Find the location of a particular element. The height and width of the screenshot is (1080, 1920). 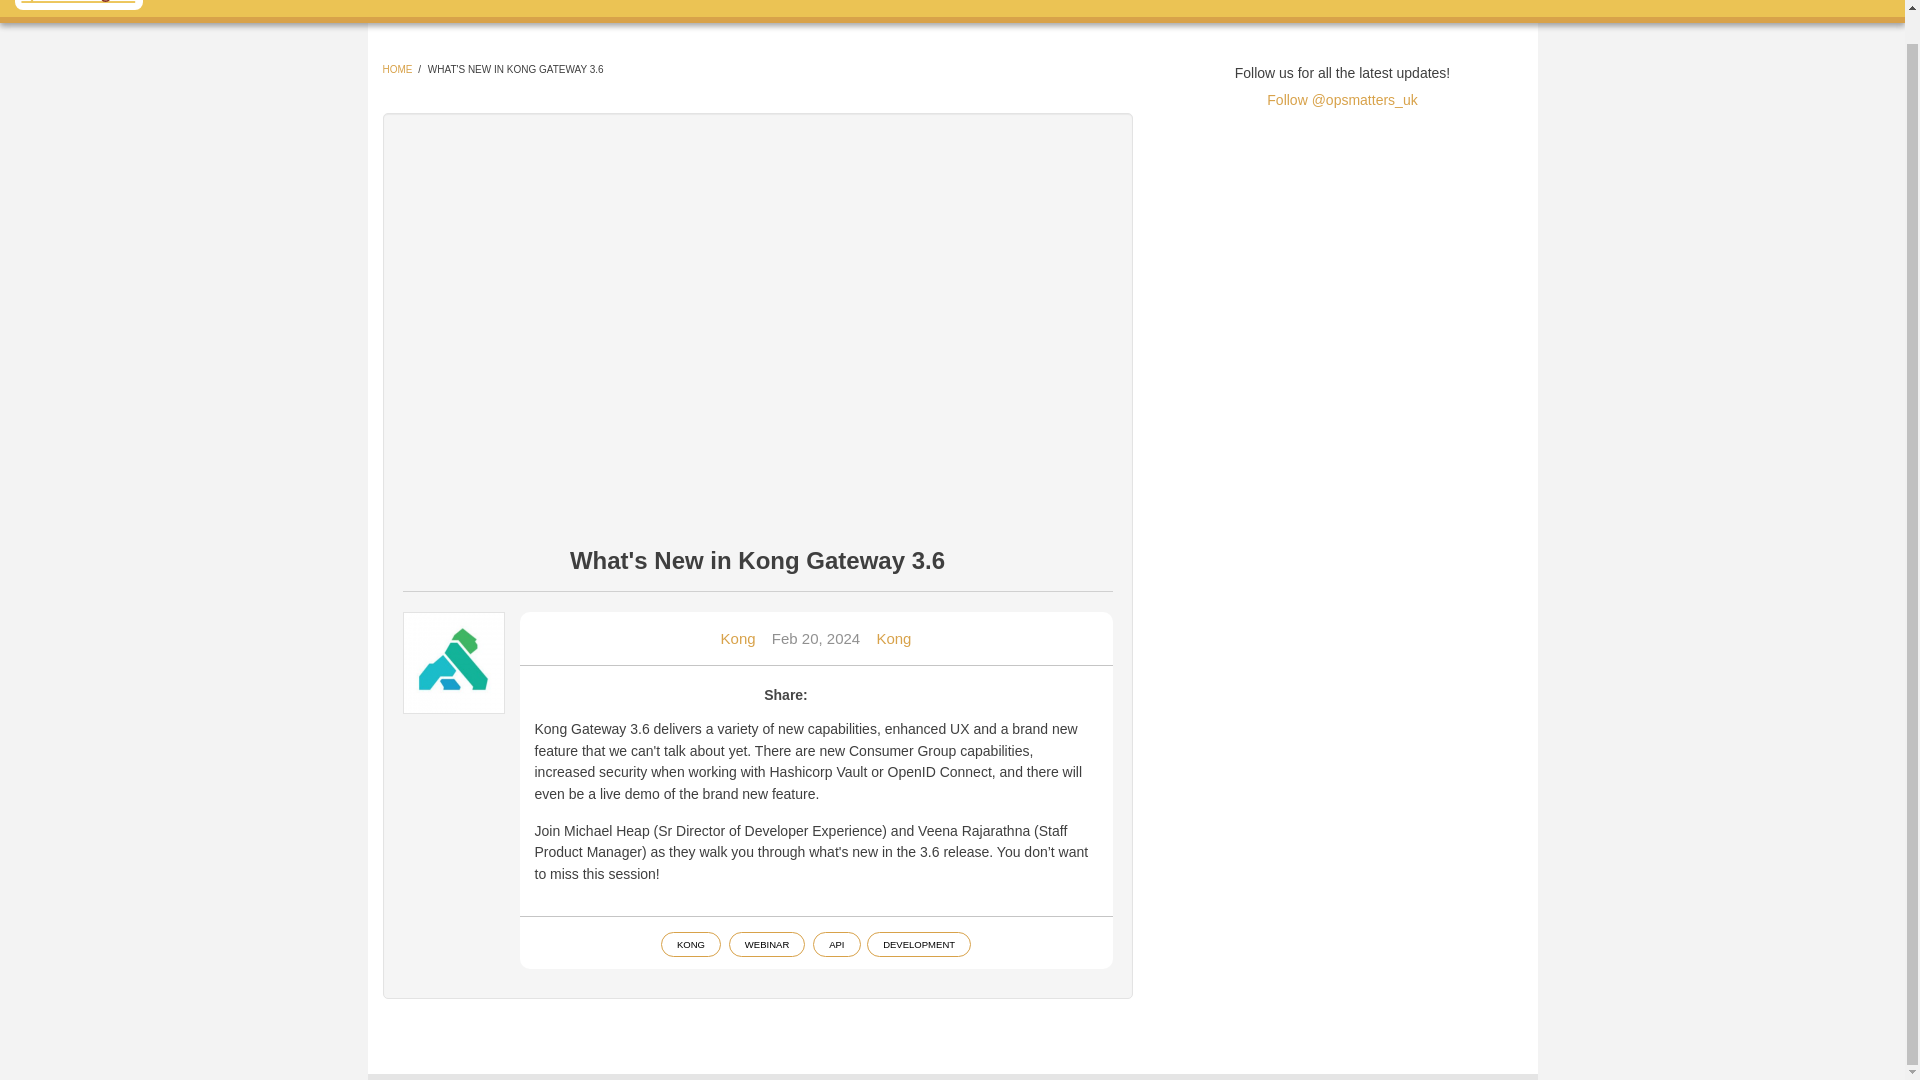

Kong is located at coordinates (738, 638).